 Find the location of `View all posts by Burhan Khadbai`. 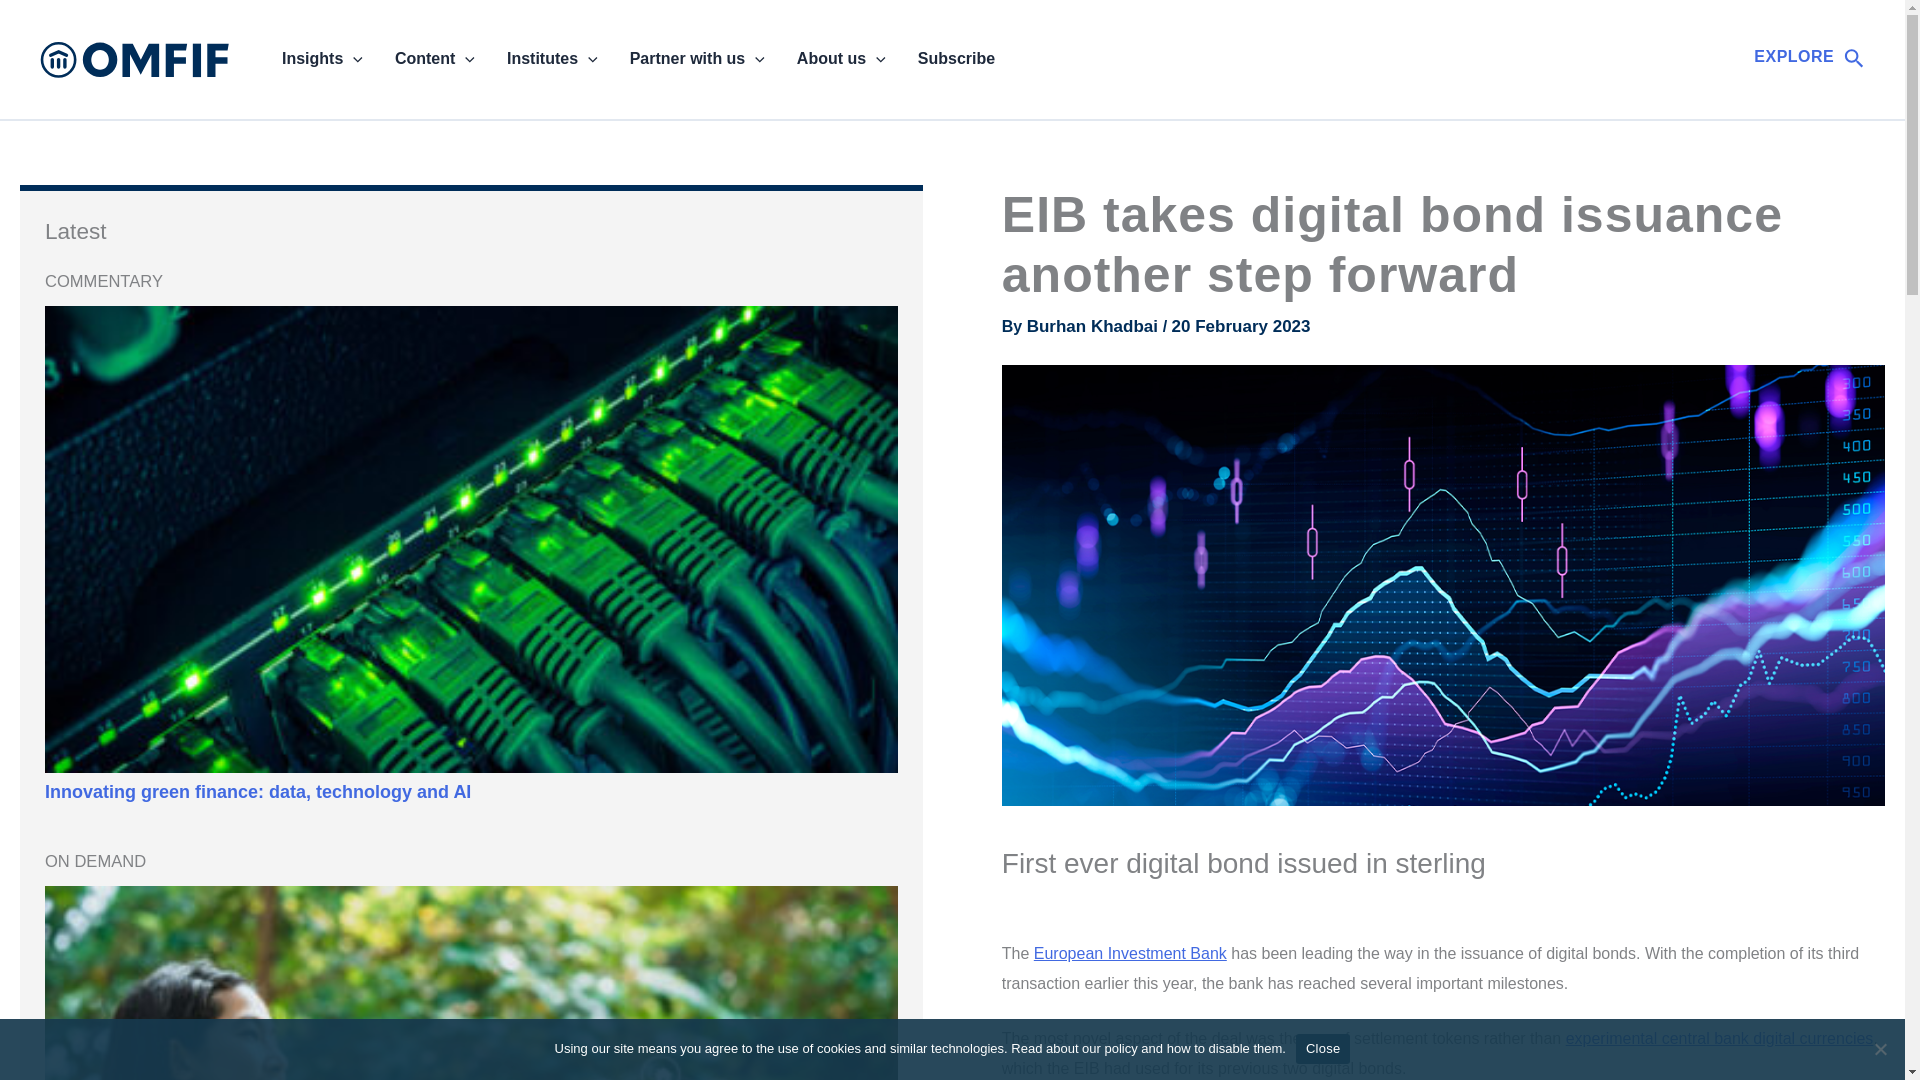

View all posts by Burhan Khadbai is located at coordinates (1095, 326).